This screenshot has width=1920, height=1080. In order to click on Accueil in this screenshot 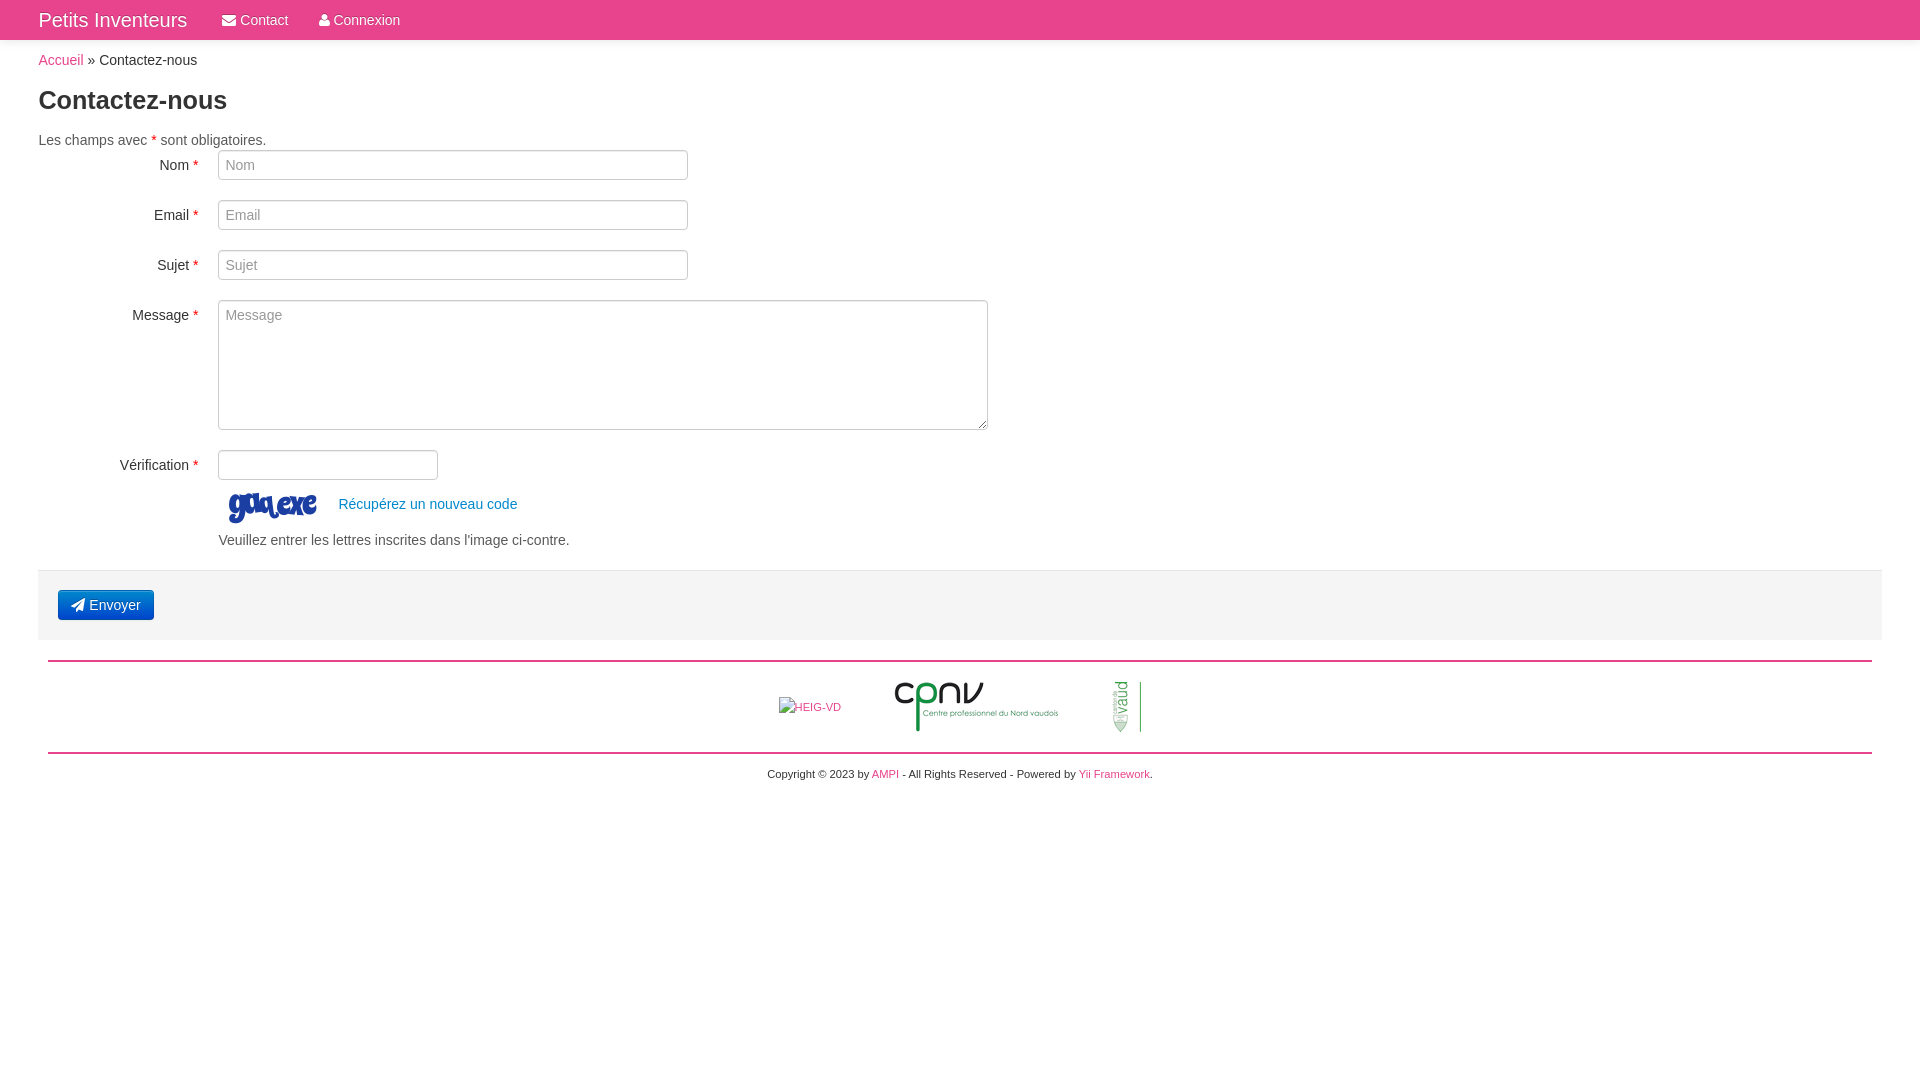, I will do `click(60, 60)`.